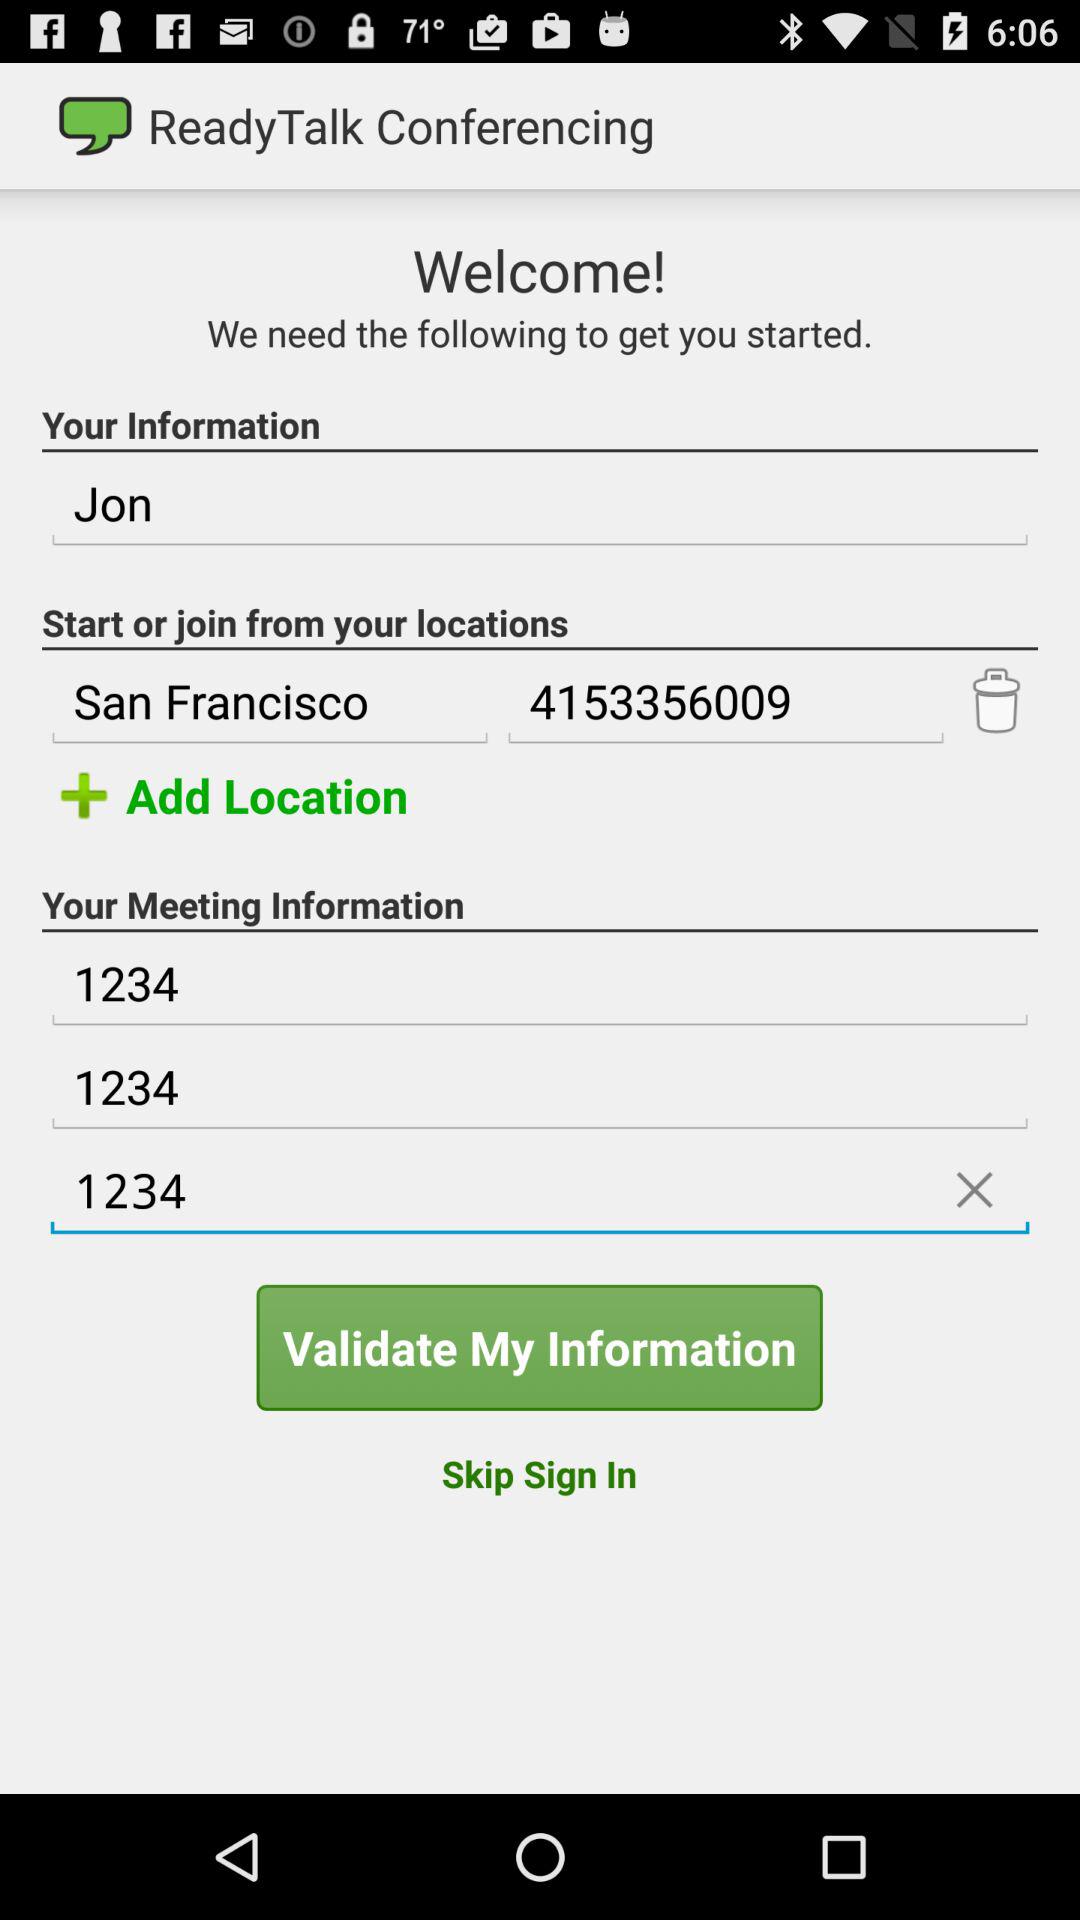  What do you see at coordinates (725, 702) in the screenshot?
I see `tap the item to the right of san francisco icon` at bounding box center [725, 702].